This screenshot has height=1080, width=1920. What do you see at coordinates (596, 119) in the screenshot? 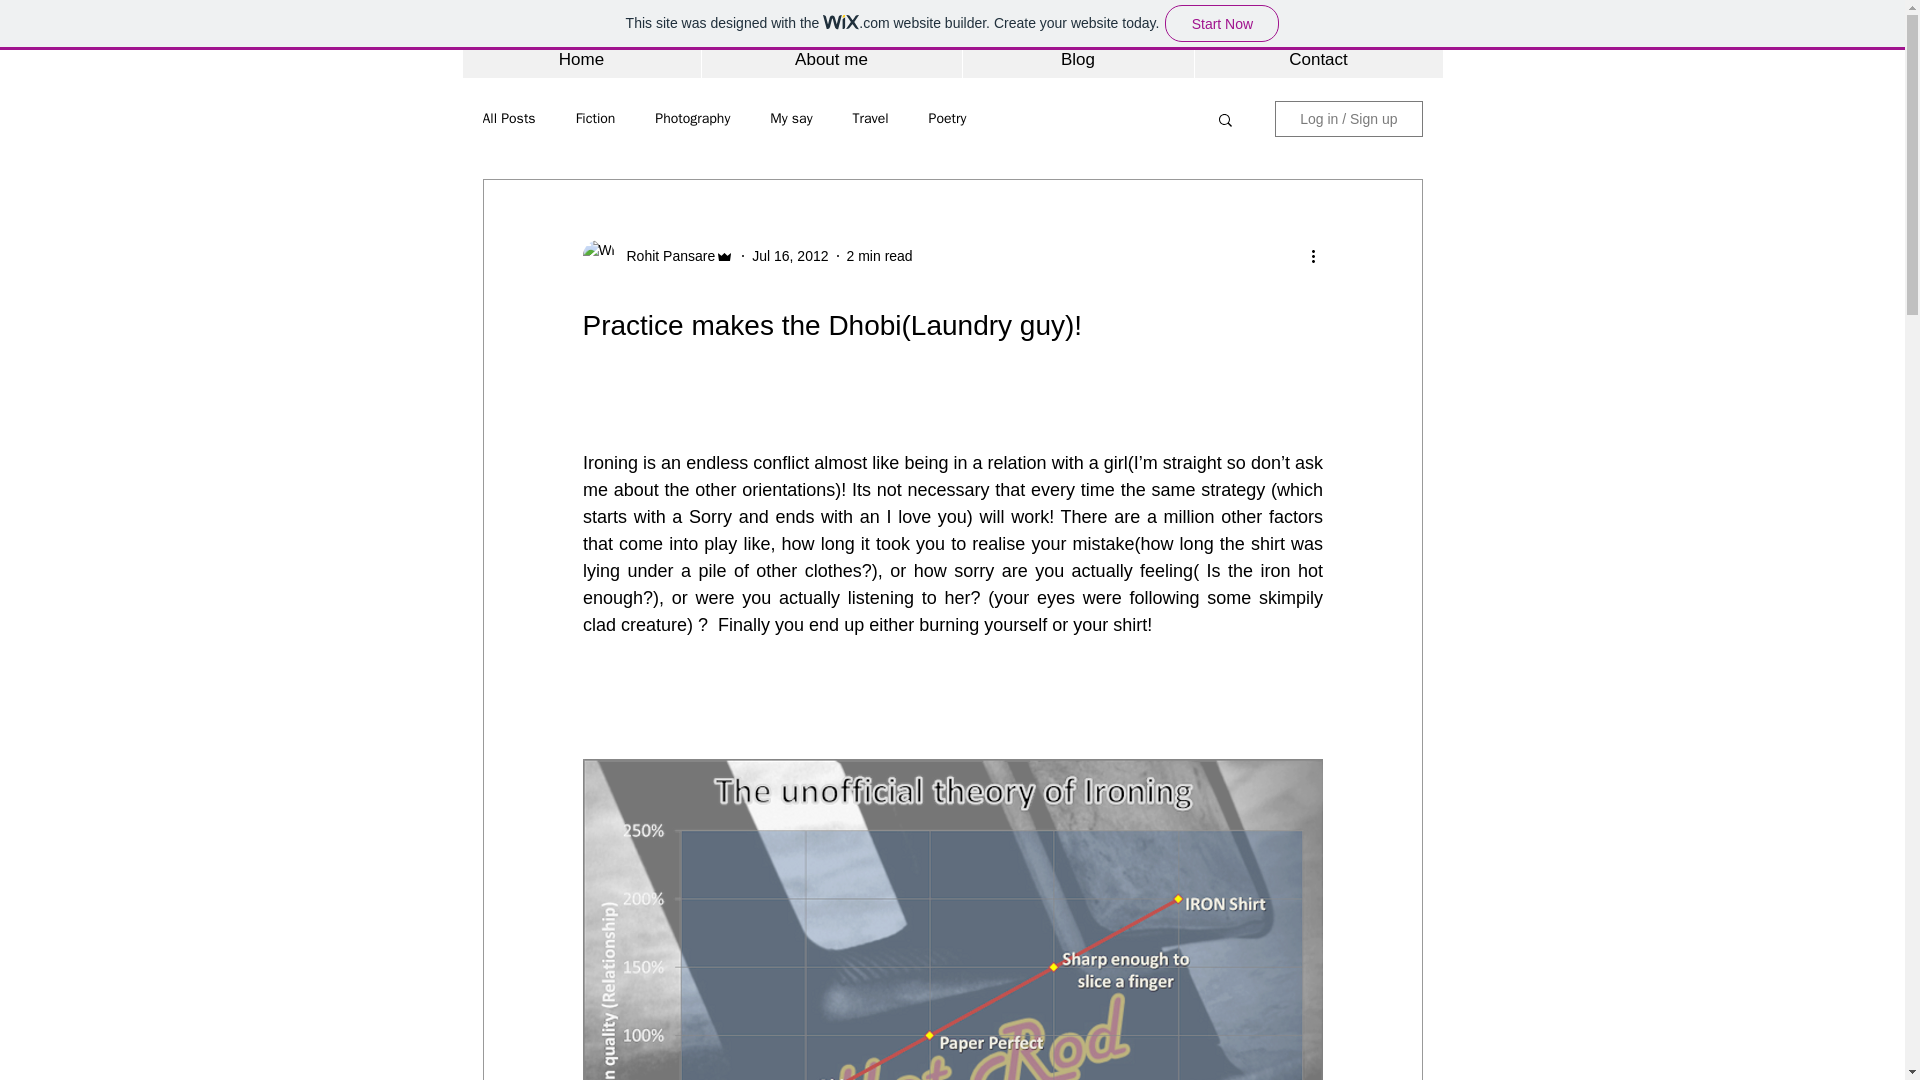
I see `Fiction` at bounding box center [596, 119].